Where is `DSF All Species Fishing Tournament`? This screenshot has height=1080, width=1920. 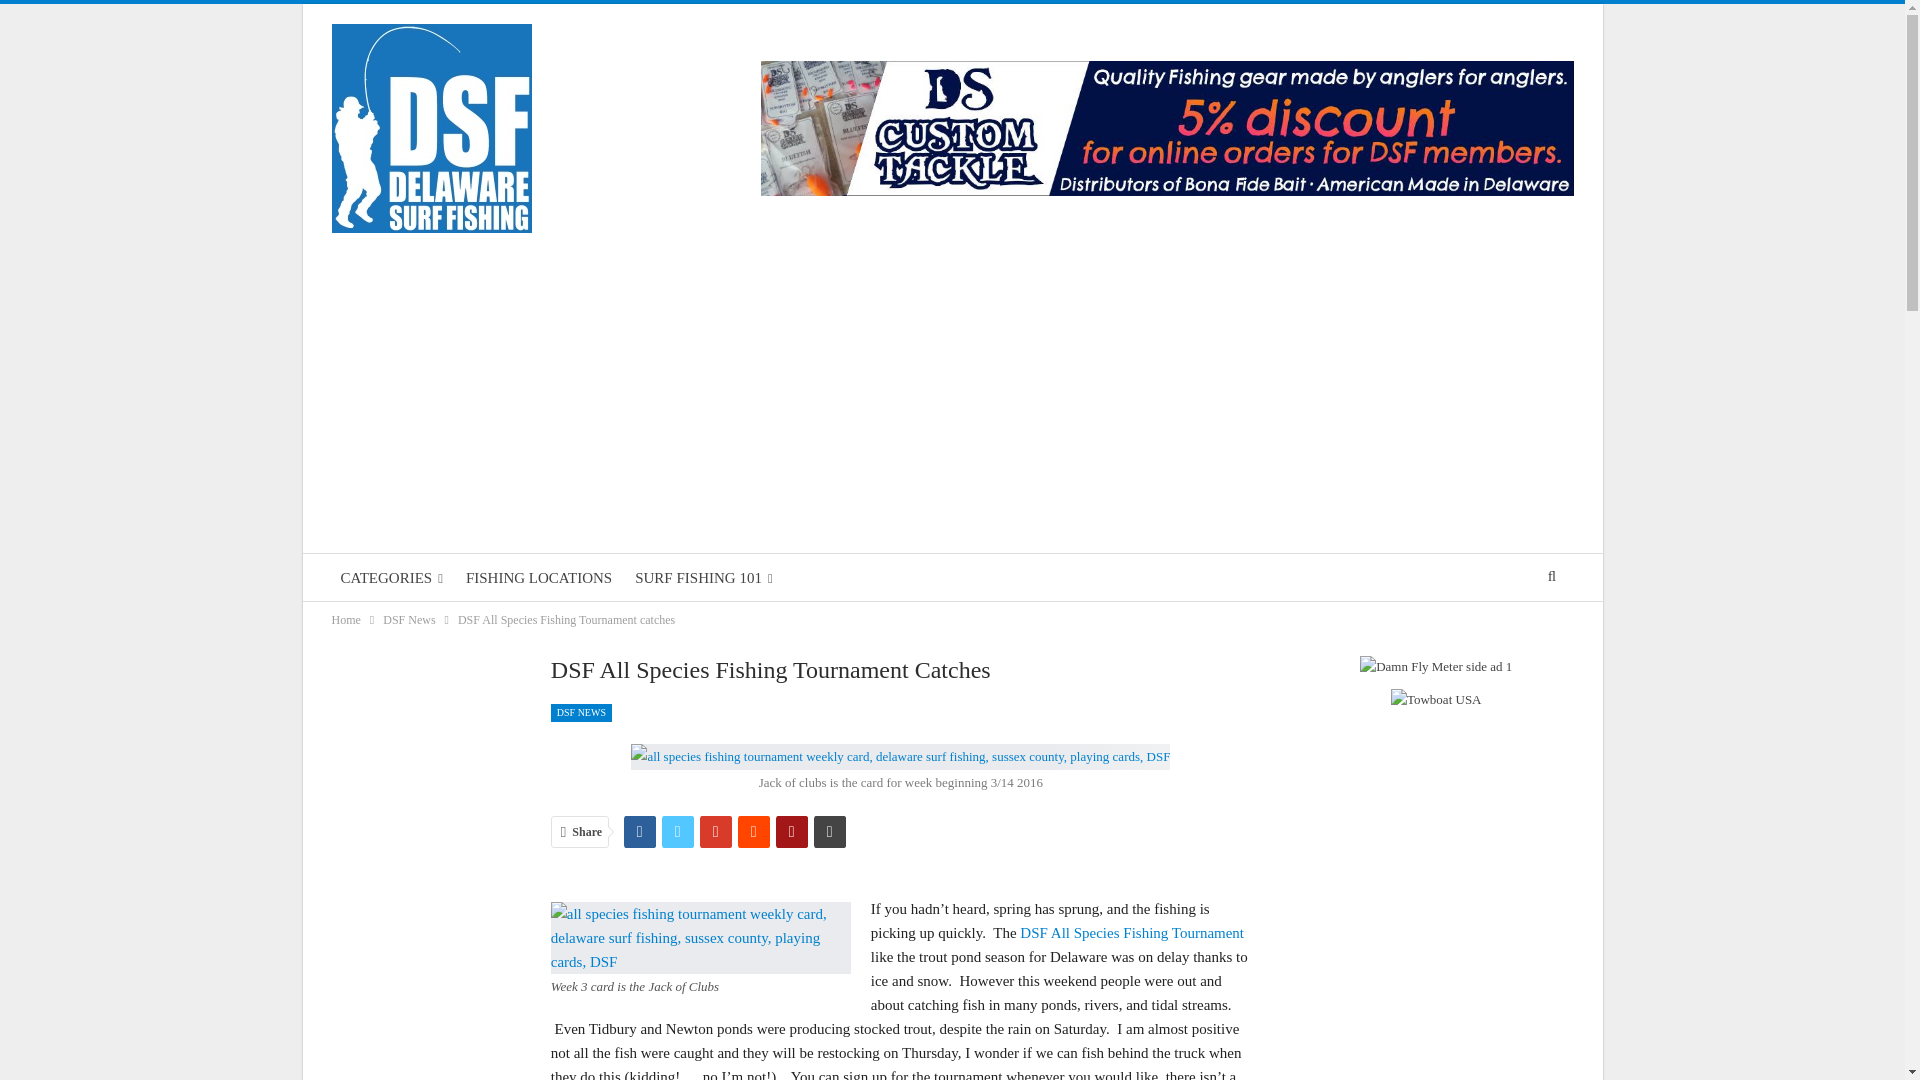
DSF All Species Fishing Tournament is located at coordinates (1132, 932).